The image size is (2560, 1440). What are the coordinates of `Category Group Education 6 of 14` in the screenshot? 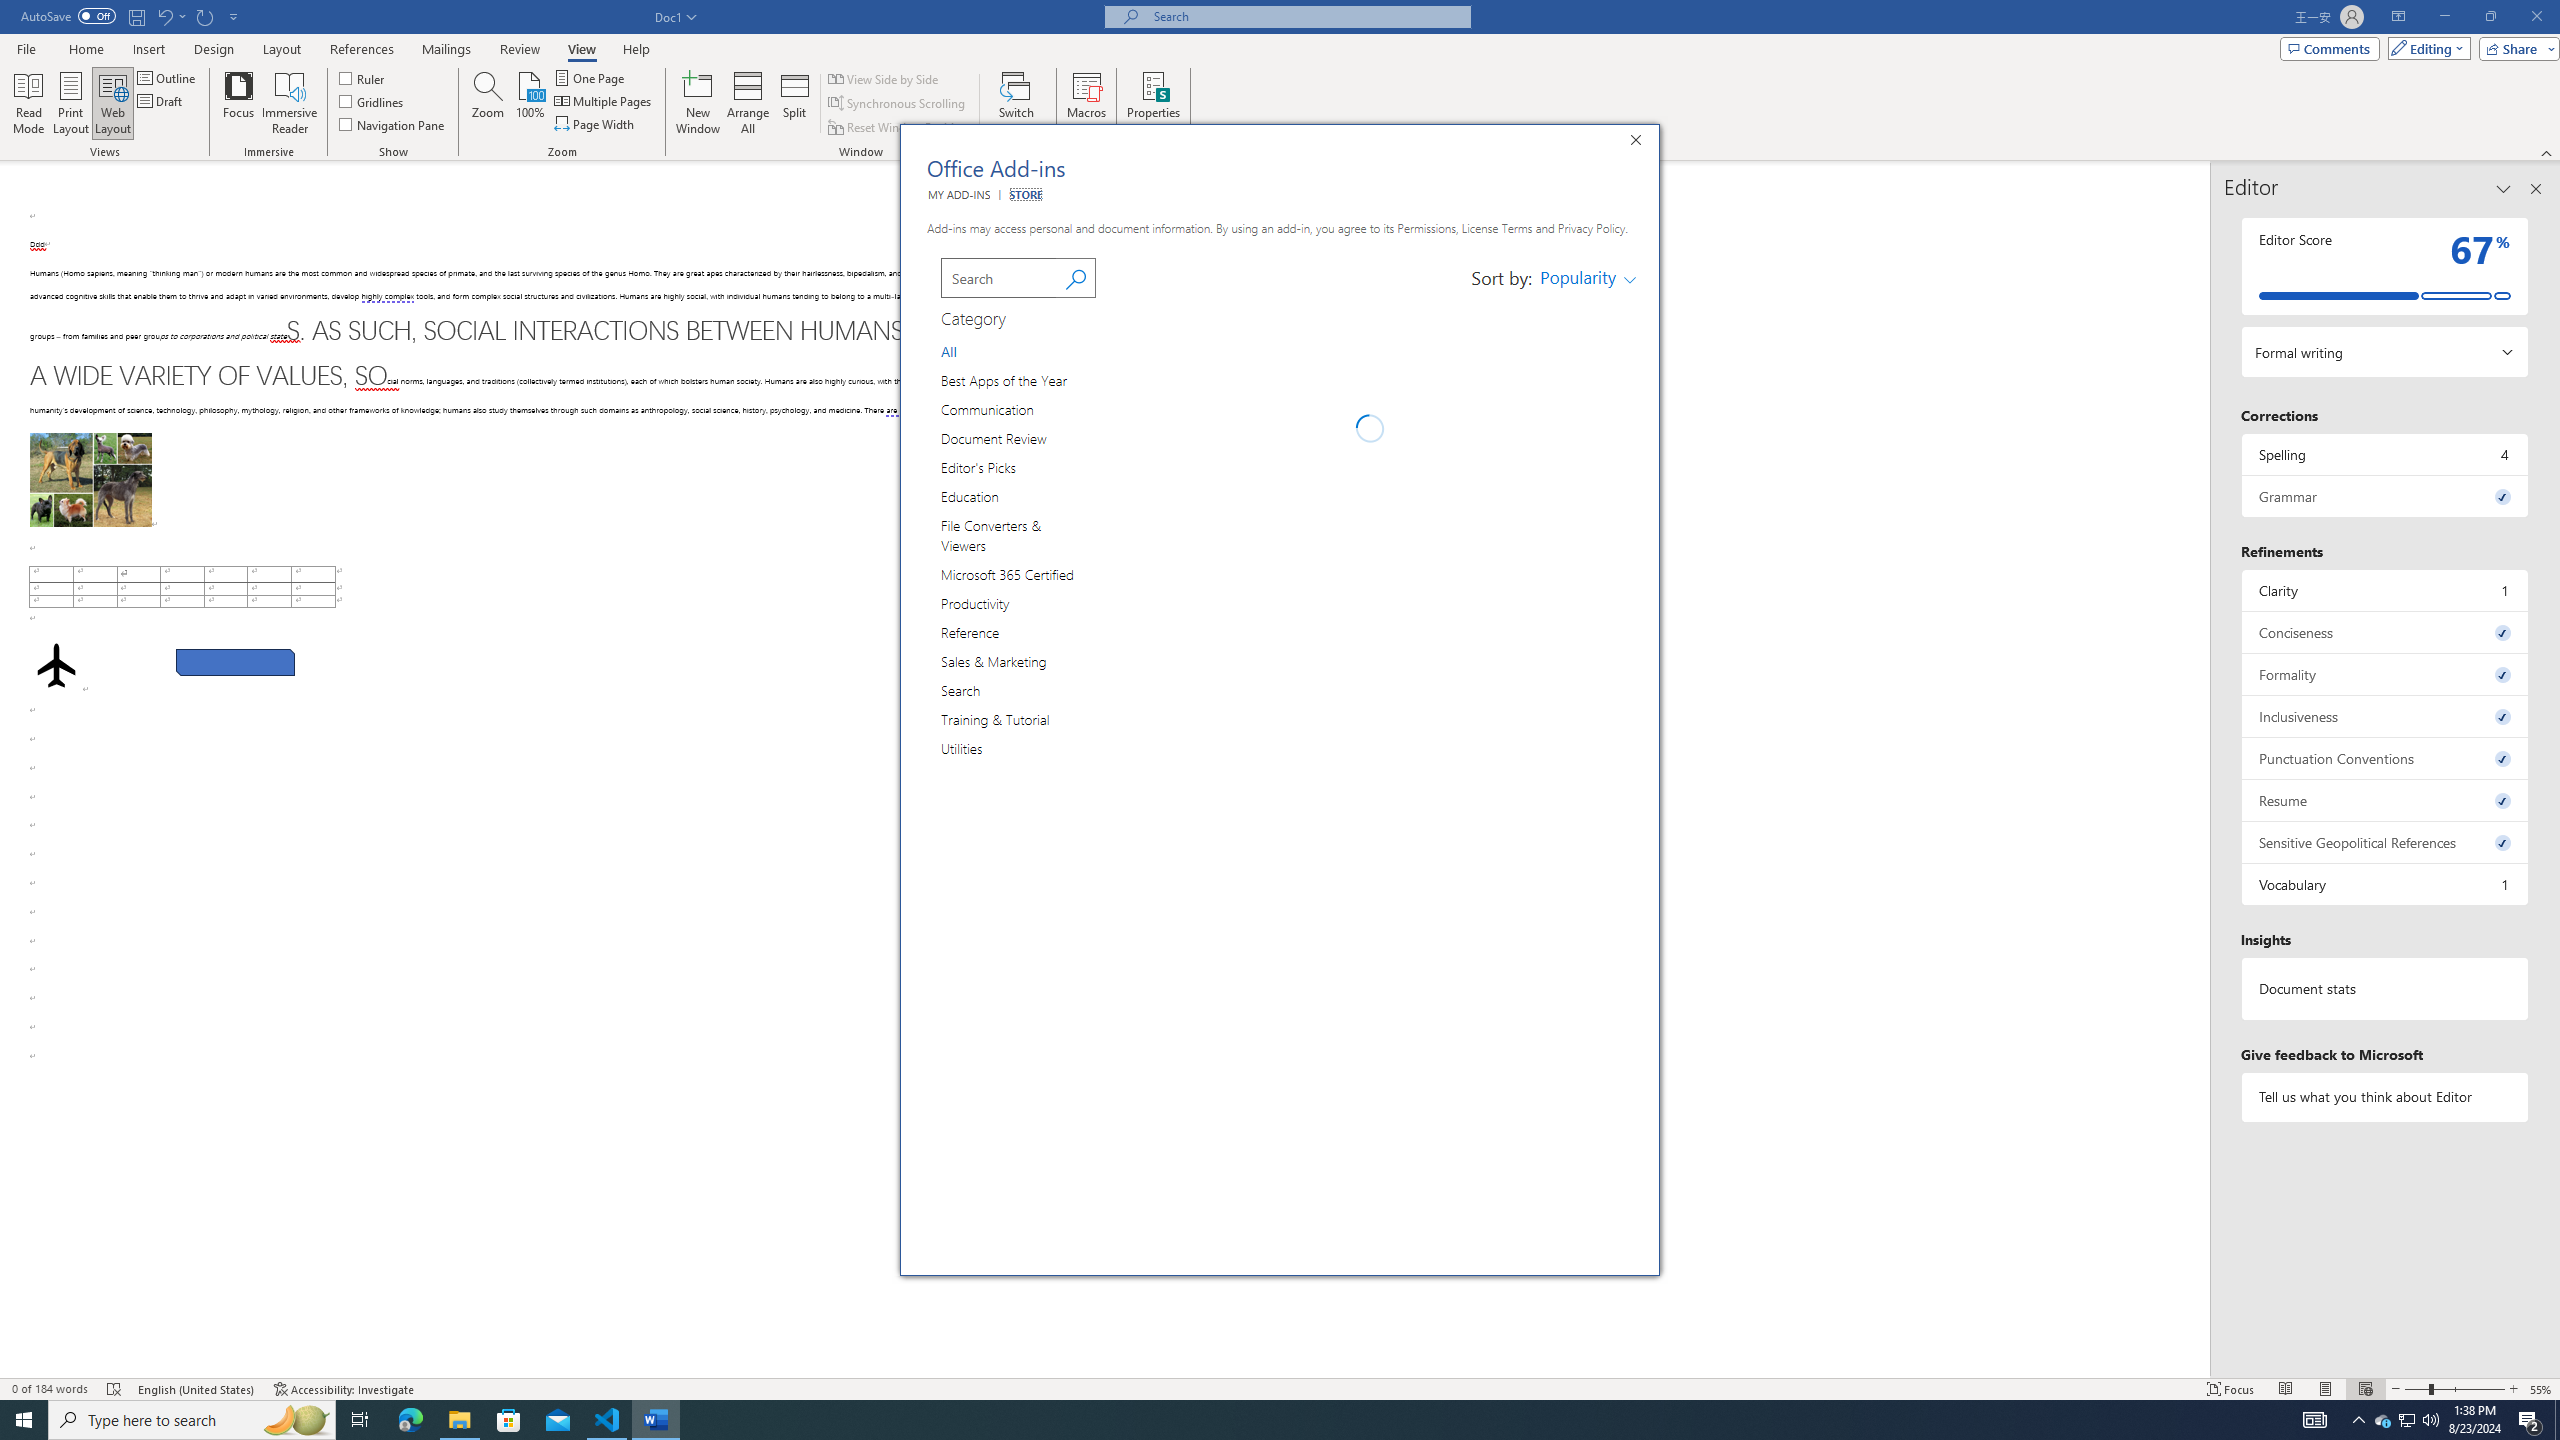 It's located at (974, 496).